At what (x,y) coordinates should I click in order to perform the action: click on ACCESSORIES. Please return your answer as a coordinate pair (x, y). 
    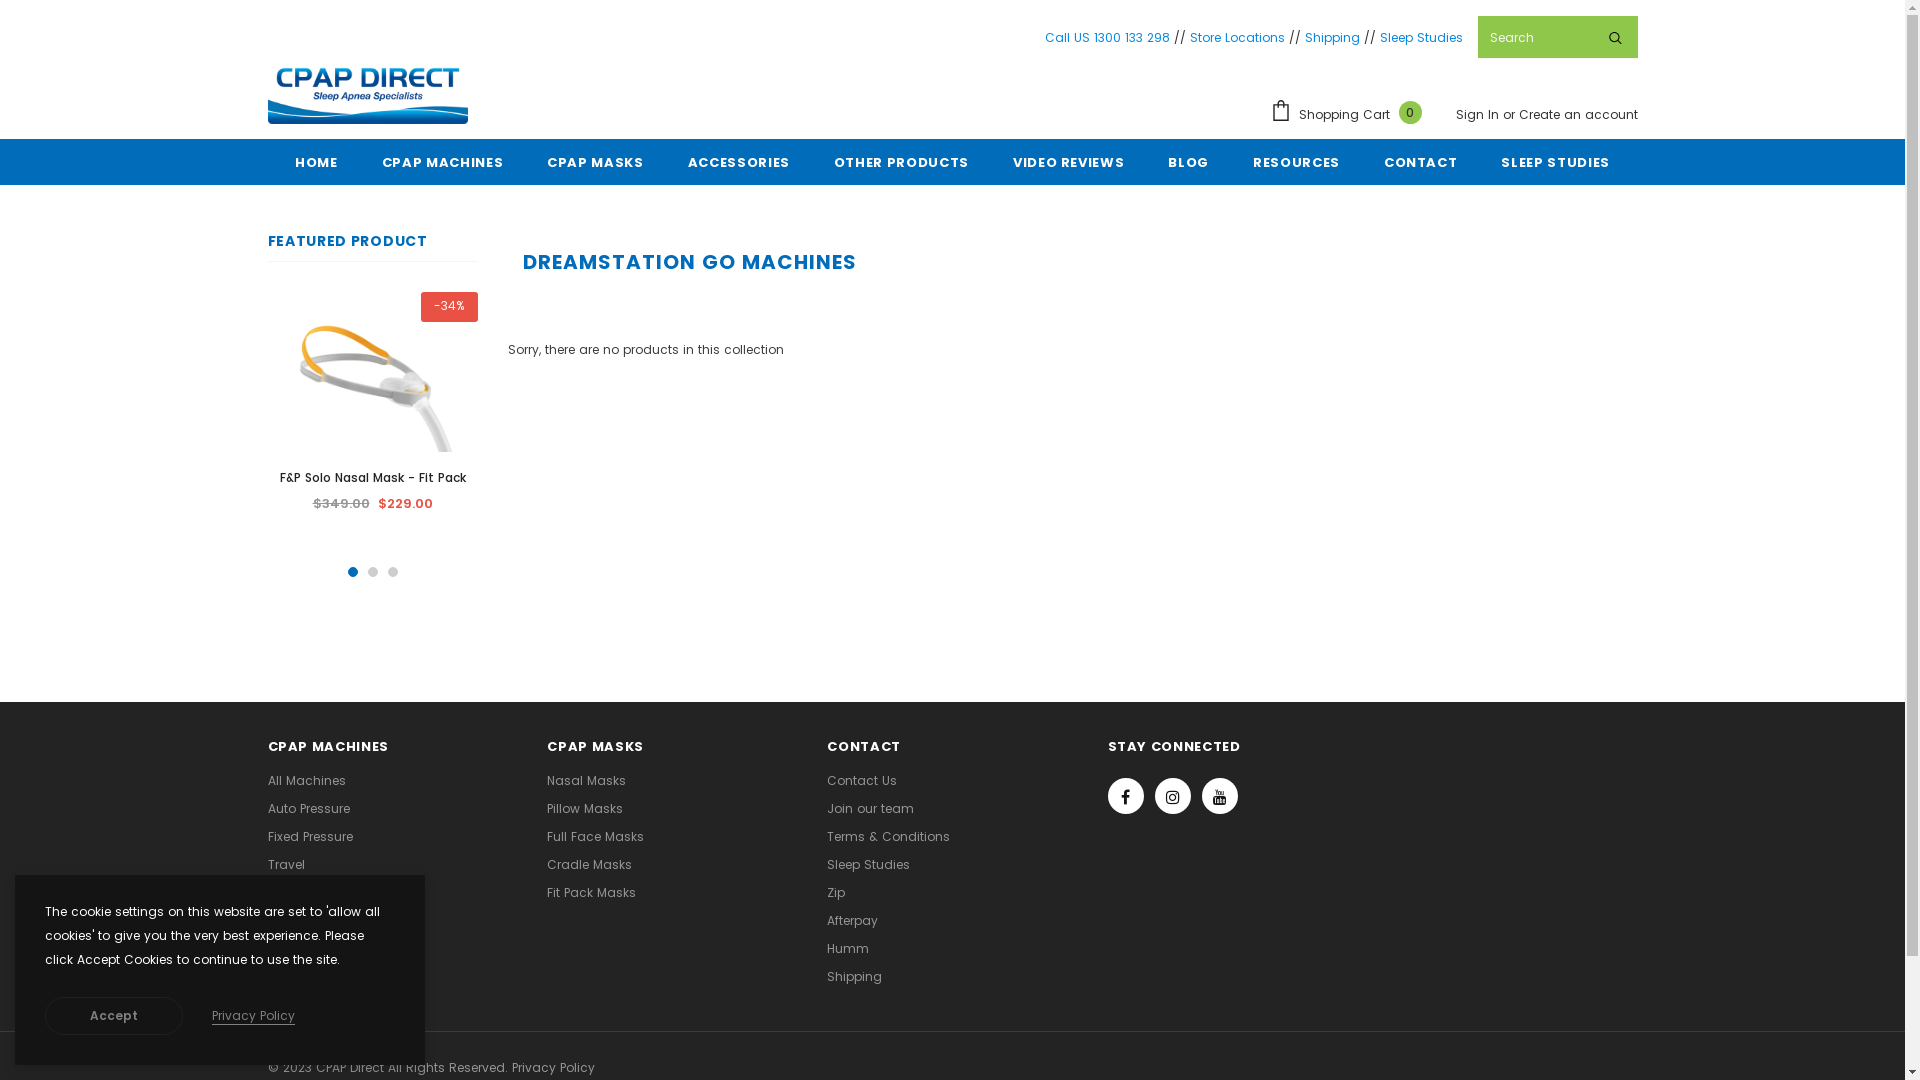
    Looking at the image, I should click on (739, 162).